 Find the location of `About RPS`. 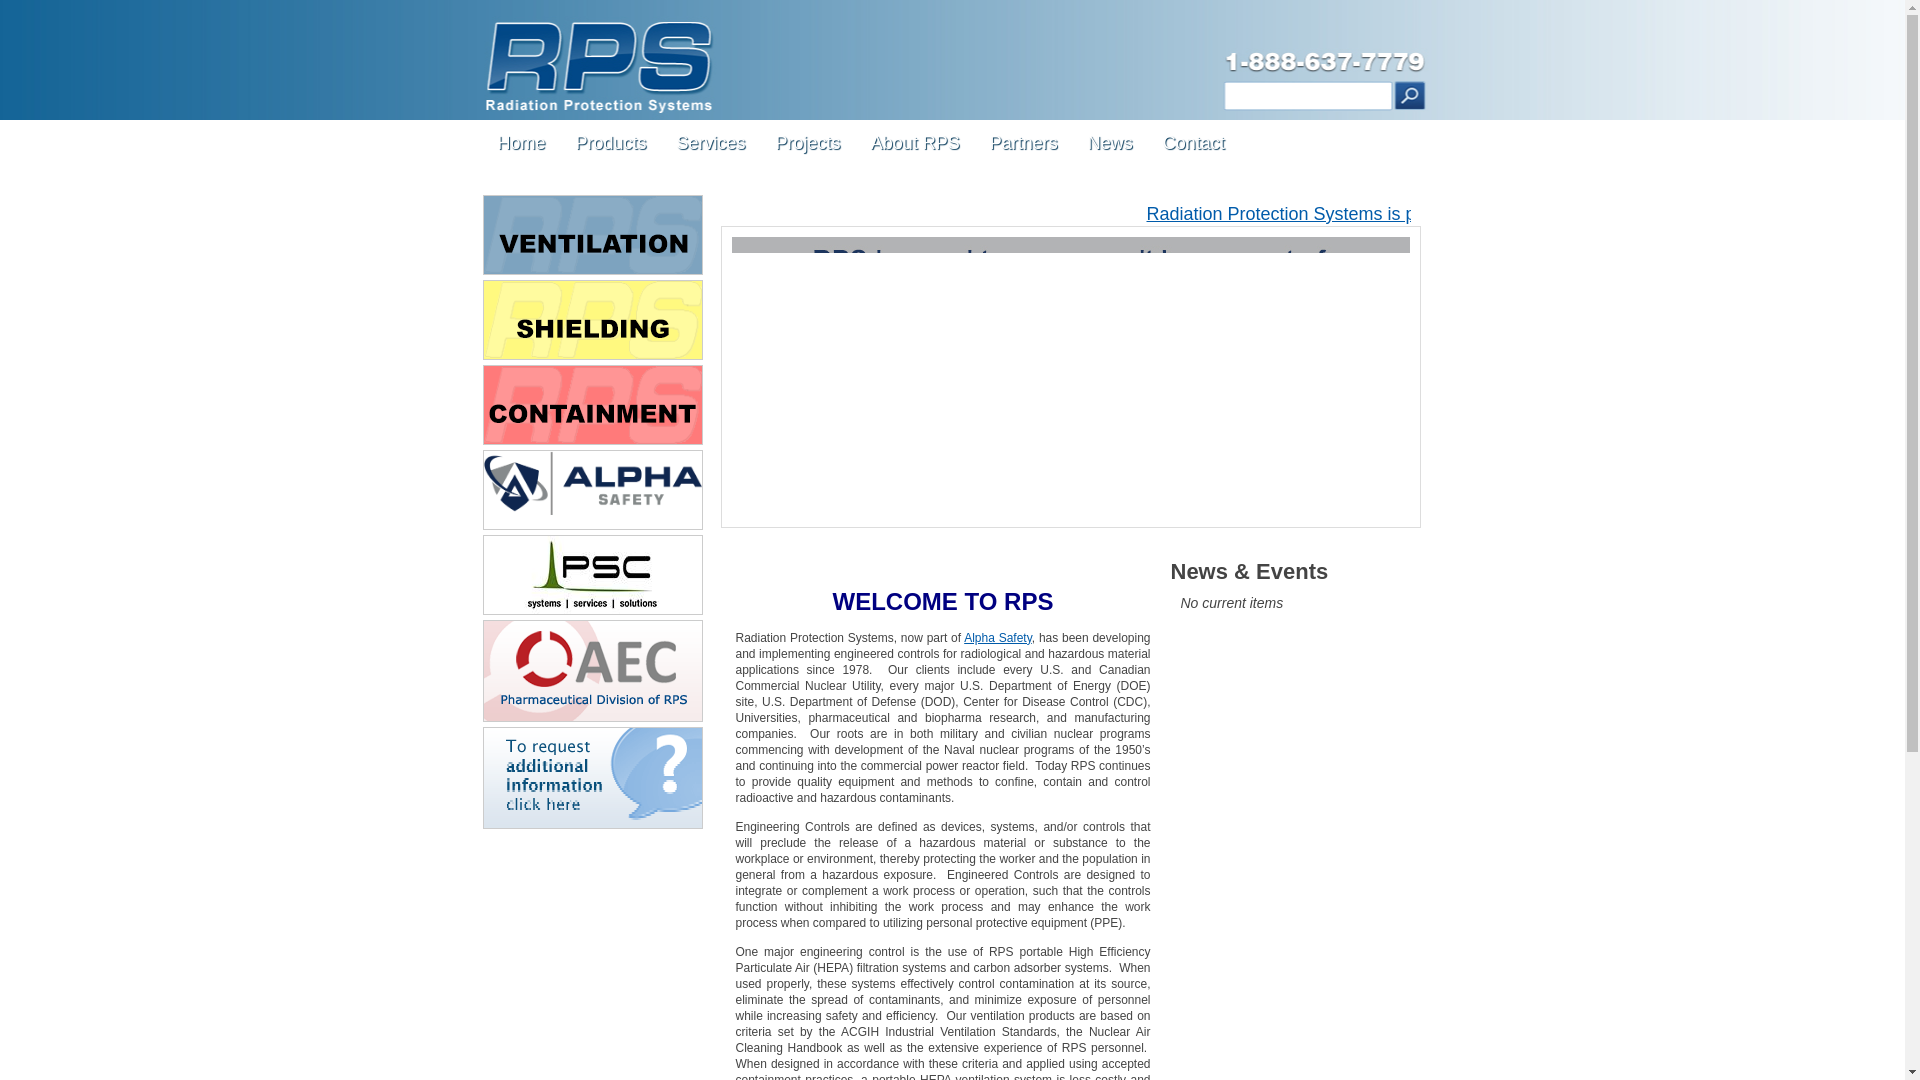

About RPS is located at coordinates (916, 143).